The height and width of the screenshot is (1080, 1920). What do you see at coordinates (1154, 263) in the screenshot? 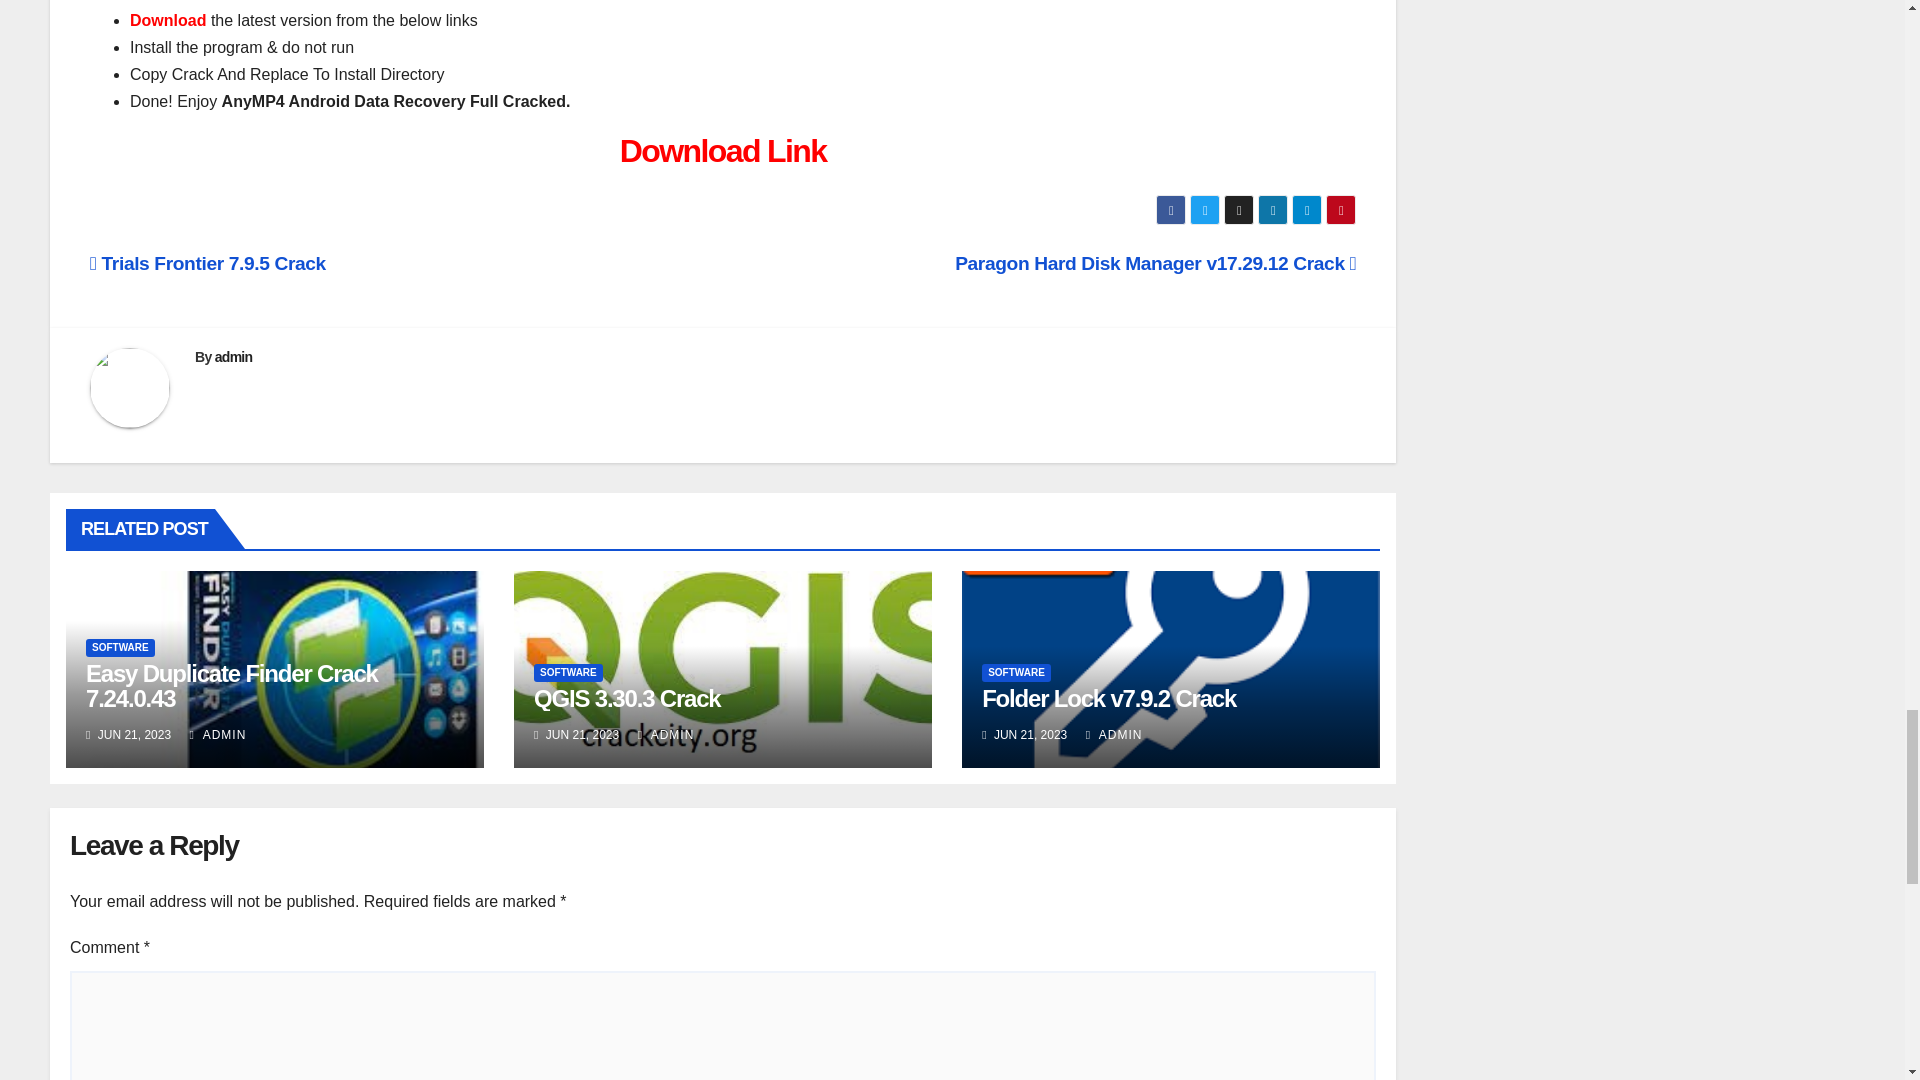
I see `Paragon Hard Disk Manager v17.29.12 Crack` at bounding box center [1154, 263].